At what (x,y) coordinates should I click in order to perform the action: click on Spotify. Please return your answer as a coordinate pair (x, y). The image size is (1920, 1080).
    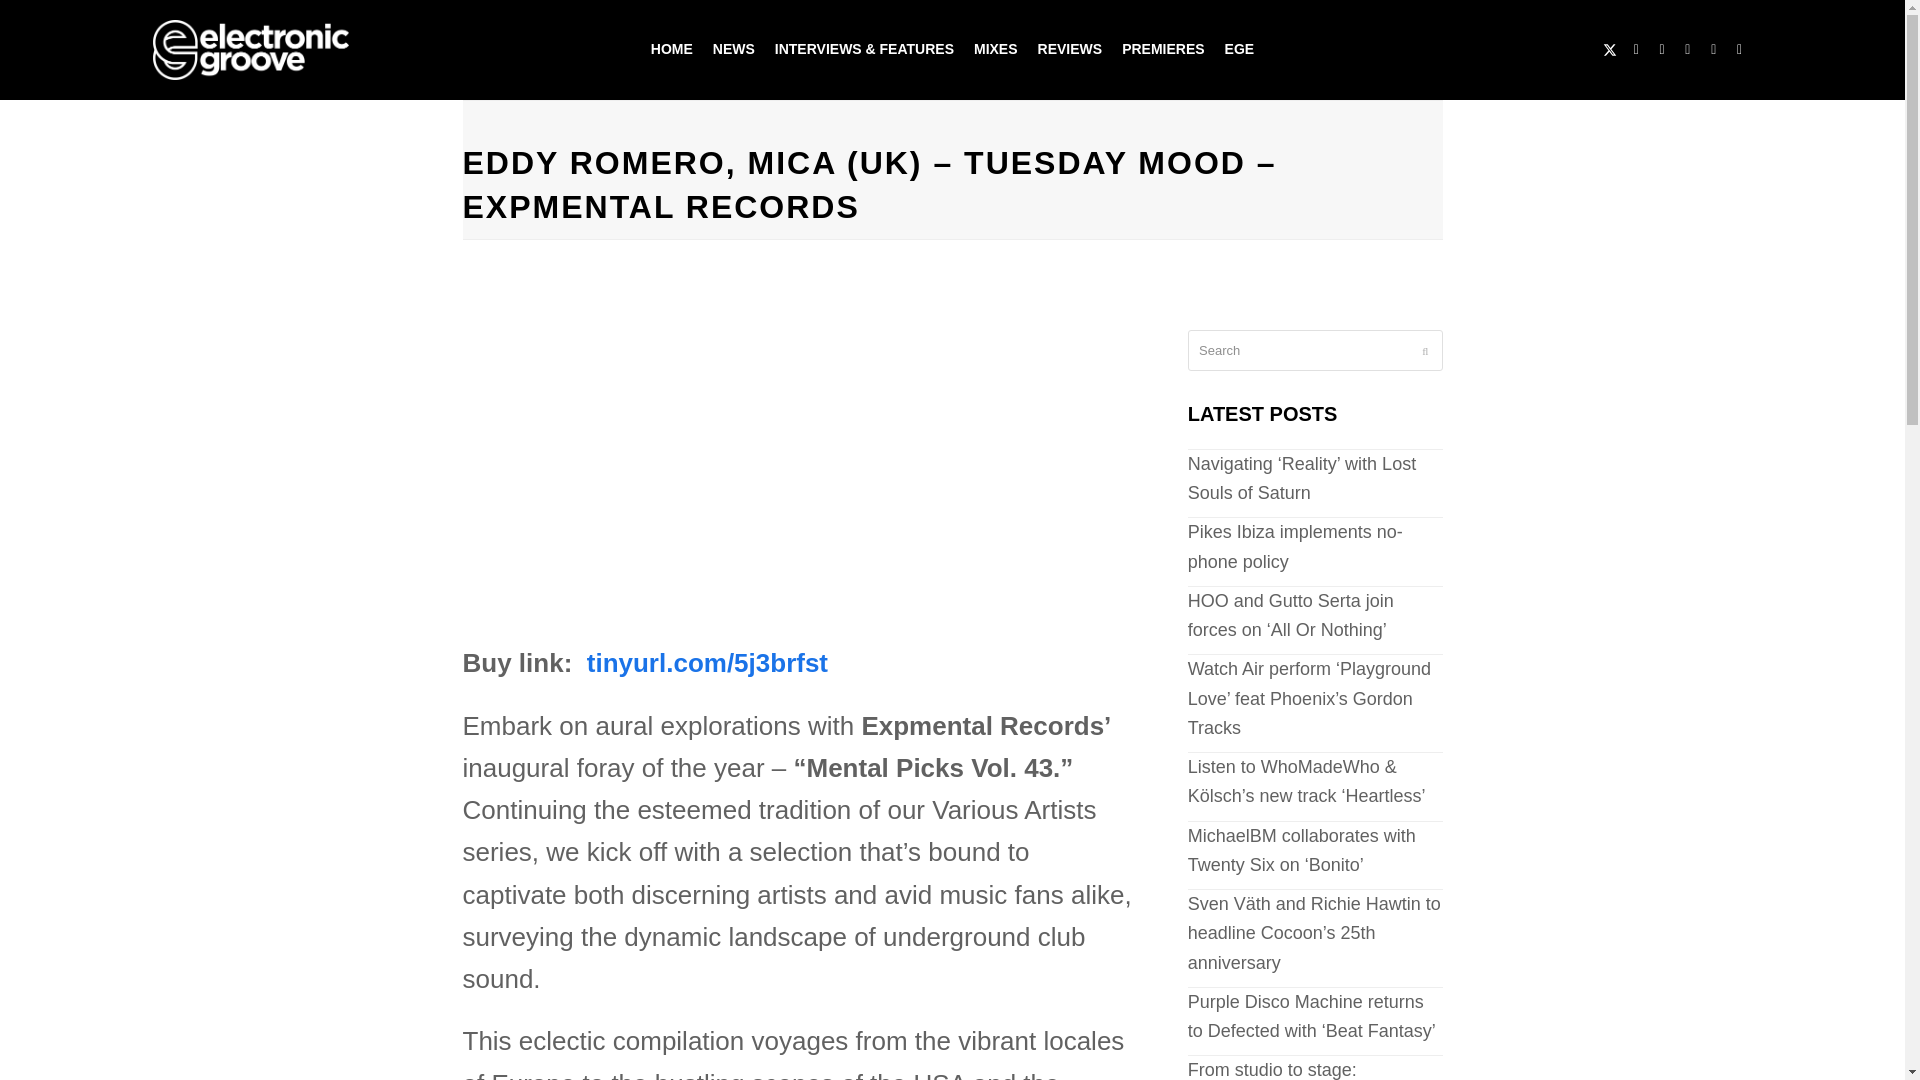
    Looking at the image, I should click on (1739, 49).